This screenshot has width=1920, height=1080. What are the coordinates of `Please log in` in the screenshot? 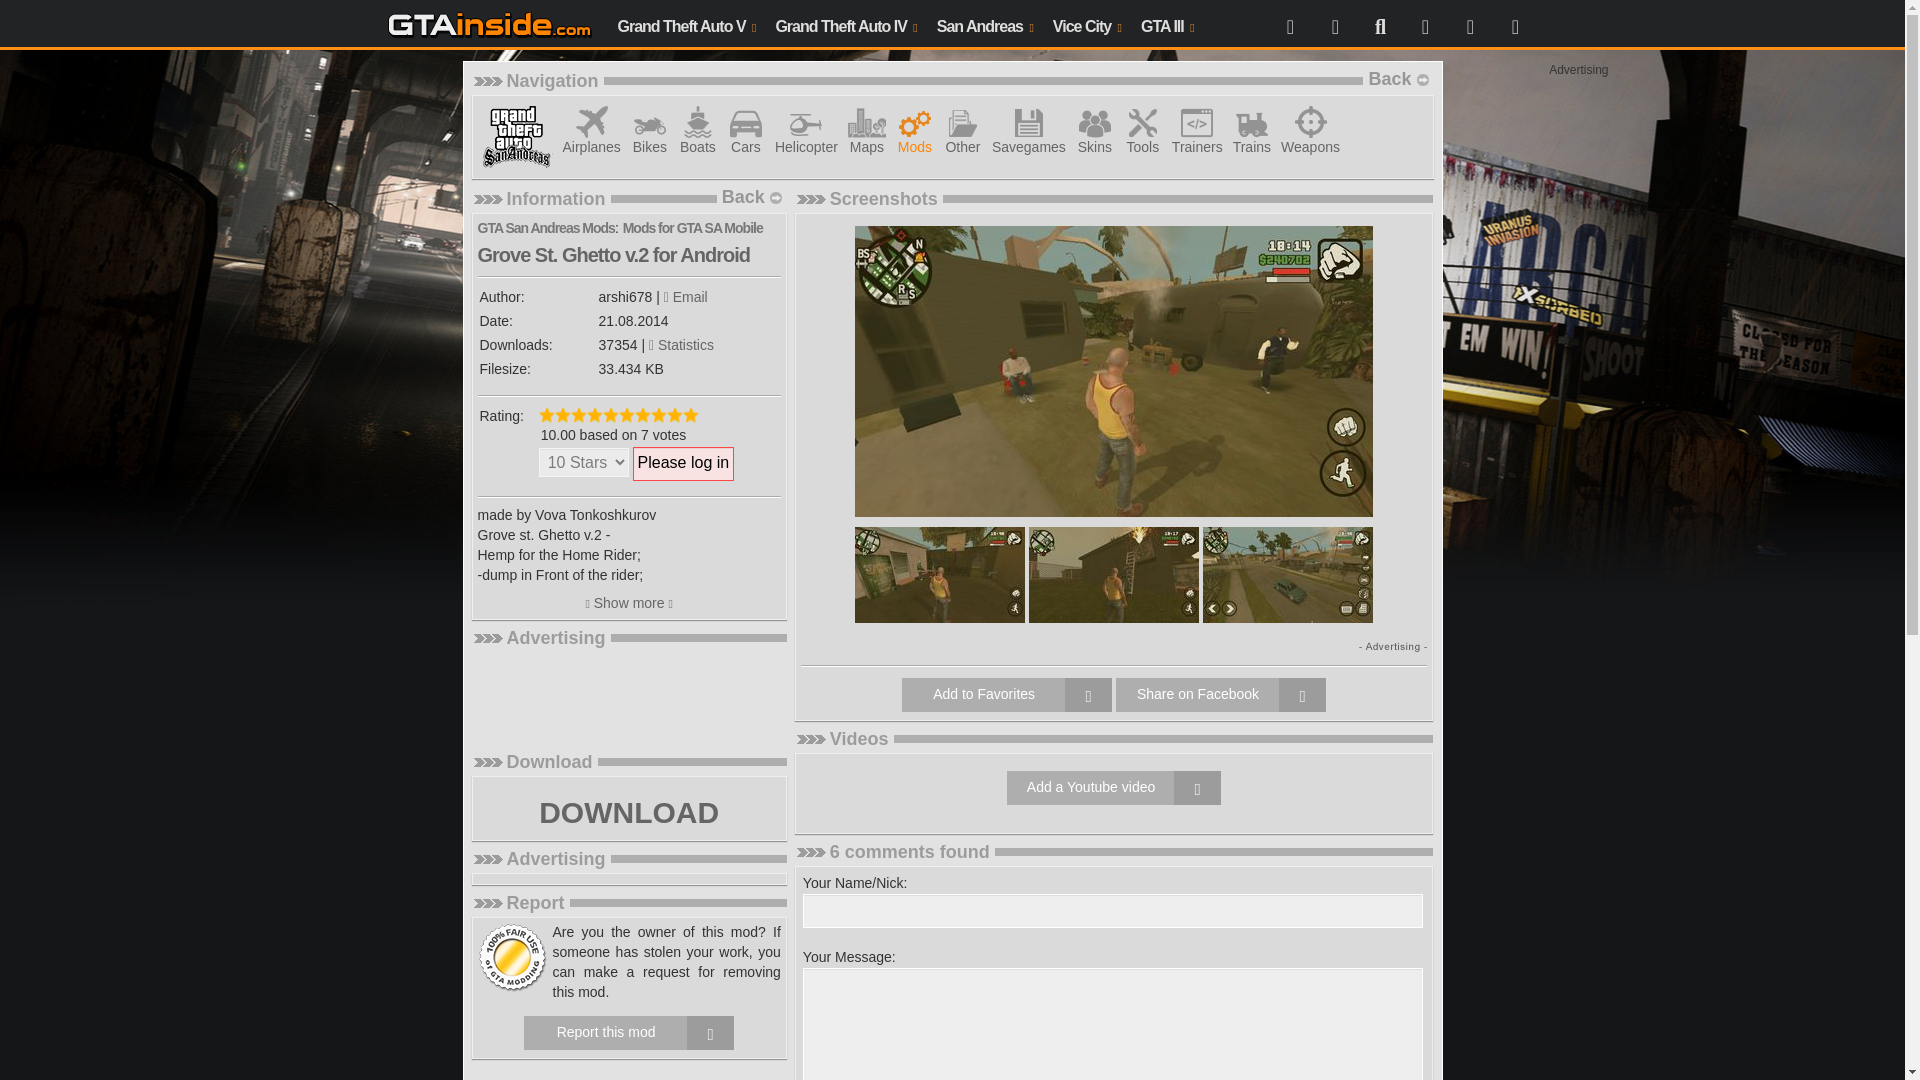 It's located at (684, 464).